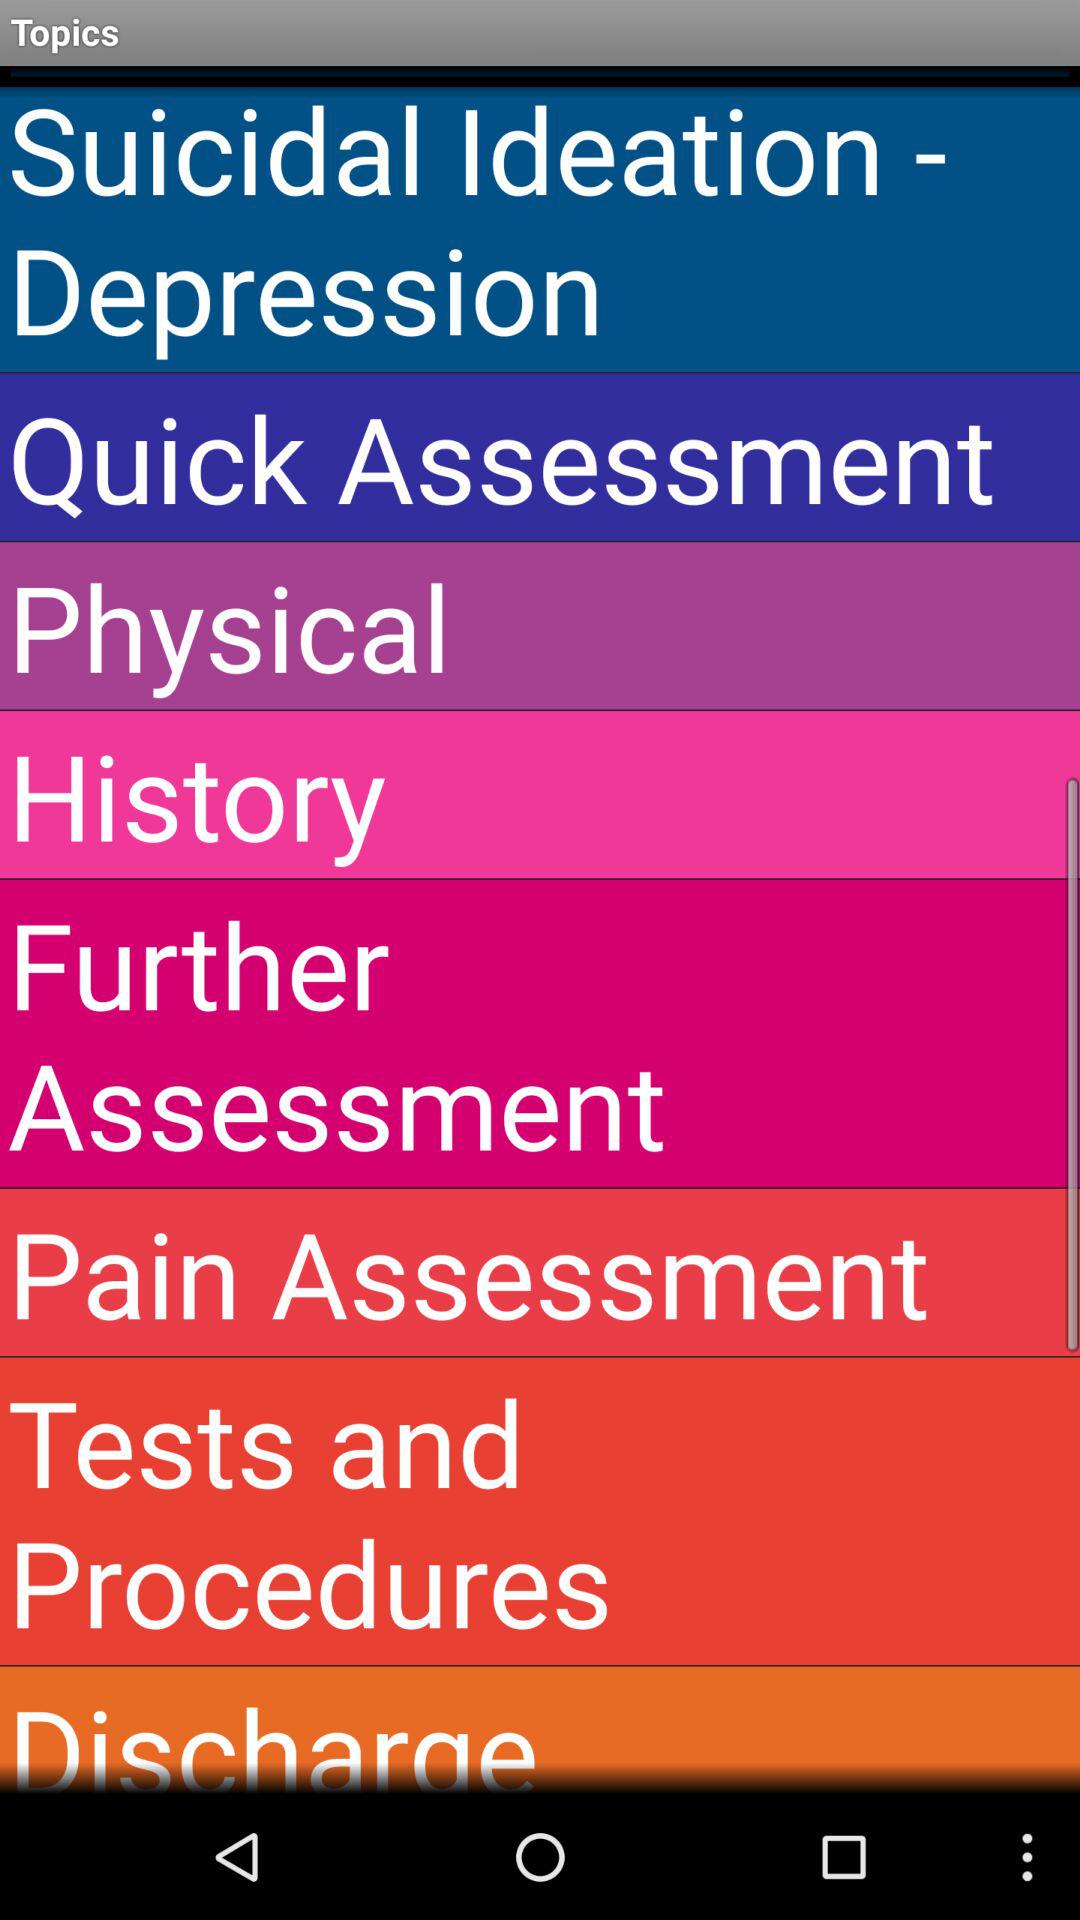 The image size is (1080, 1920). What do you see at coordinates (540, 456) in the screenshot?
I see `open item below the suicidal ideation - depression item` at bounding box center [540, 456].